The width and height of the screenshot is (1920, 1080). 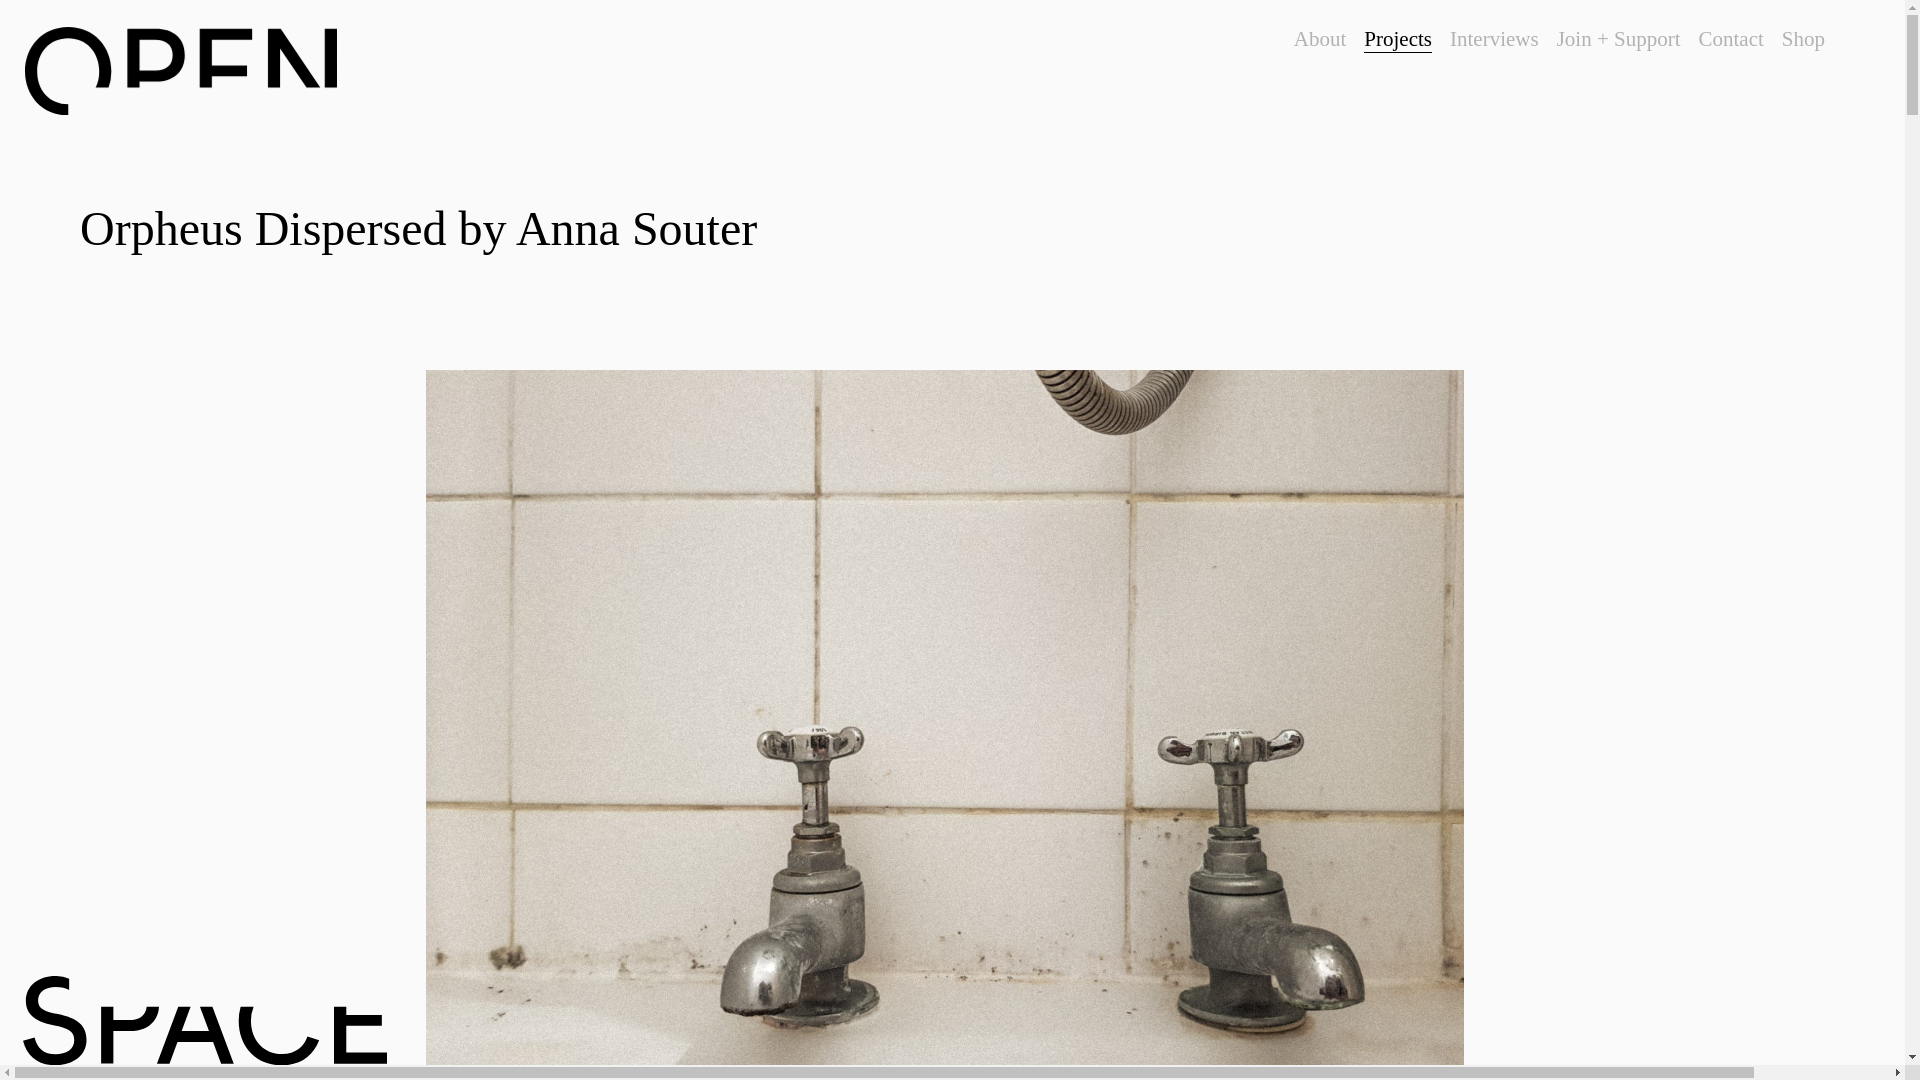 What do you see at coordinates (1398, 40) in the screenshot?
I see `Projects` at bounding box center [1398, 40].